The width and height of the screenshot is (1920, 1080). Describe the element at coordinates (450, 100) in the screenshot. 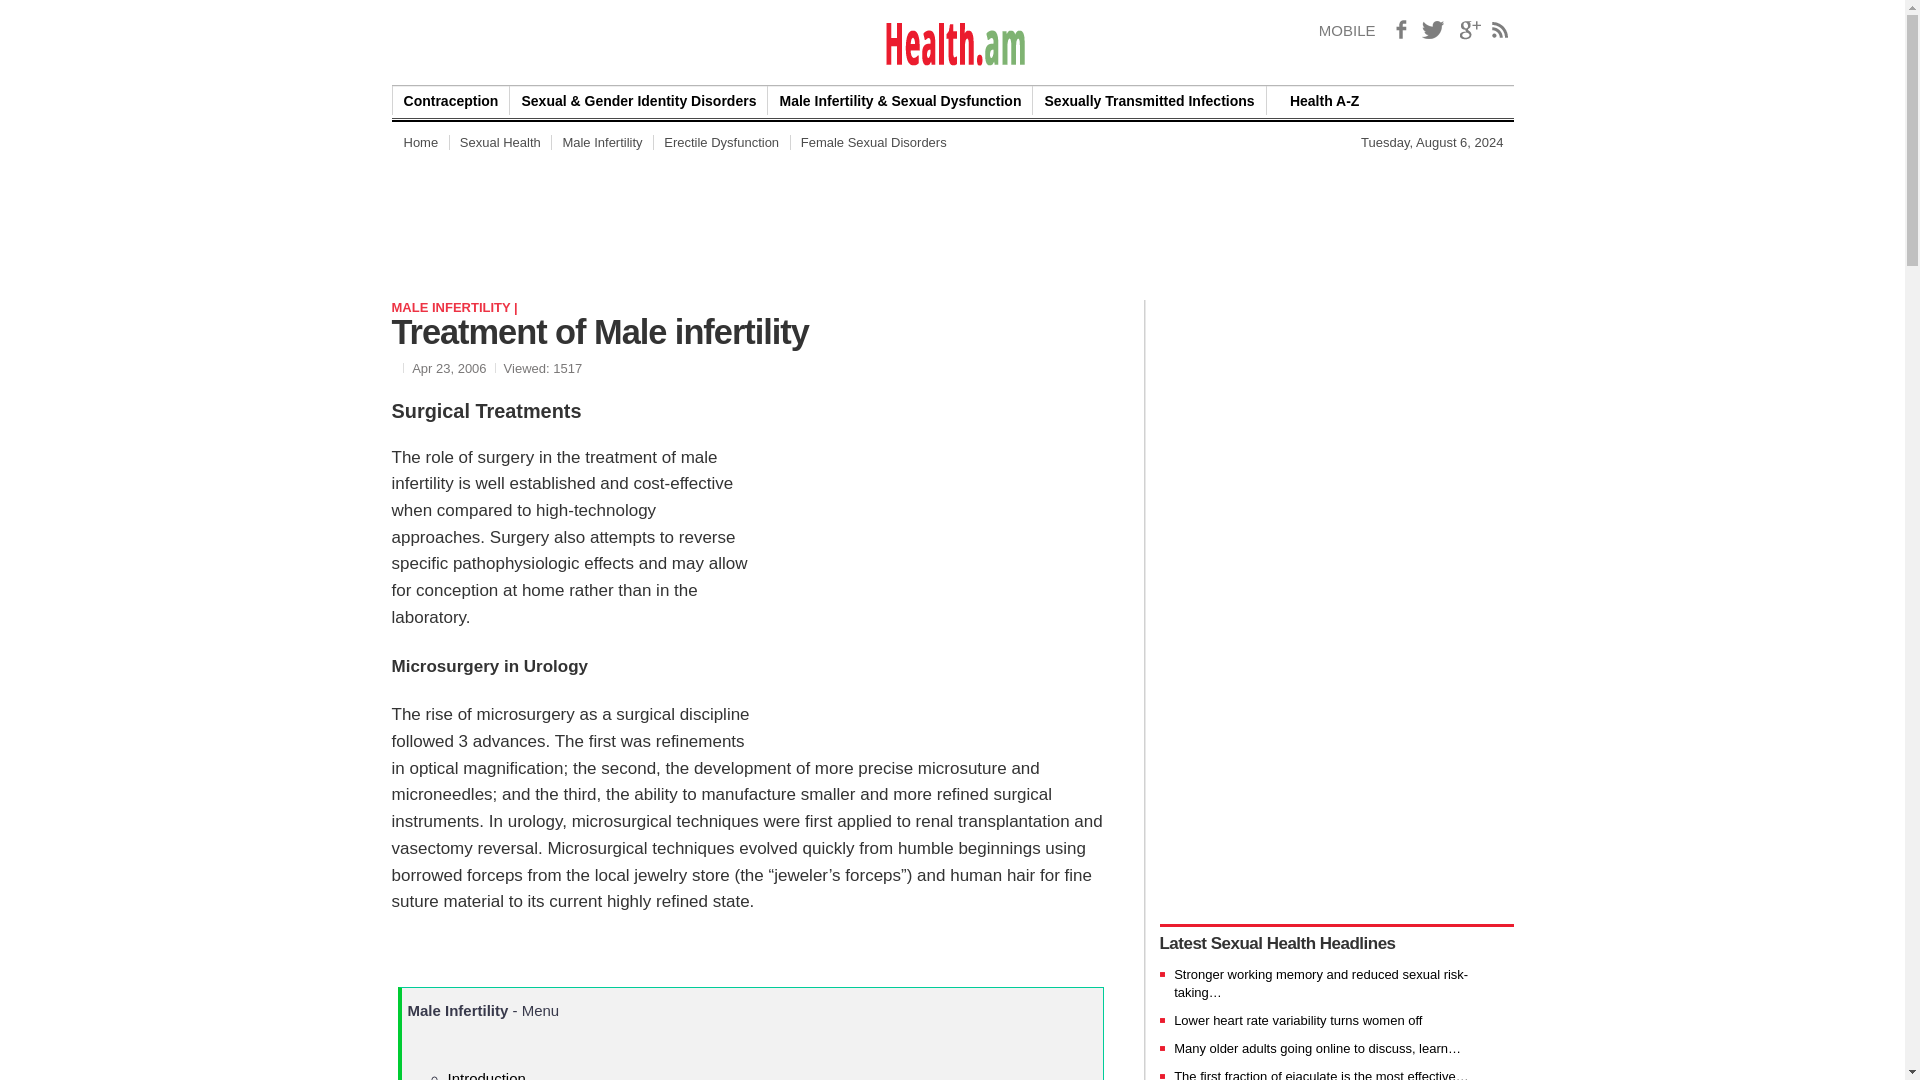

I see `Contraception` at that location.